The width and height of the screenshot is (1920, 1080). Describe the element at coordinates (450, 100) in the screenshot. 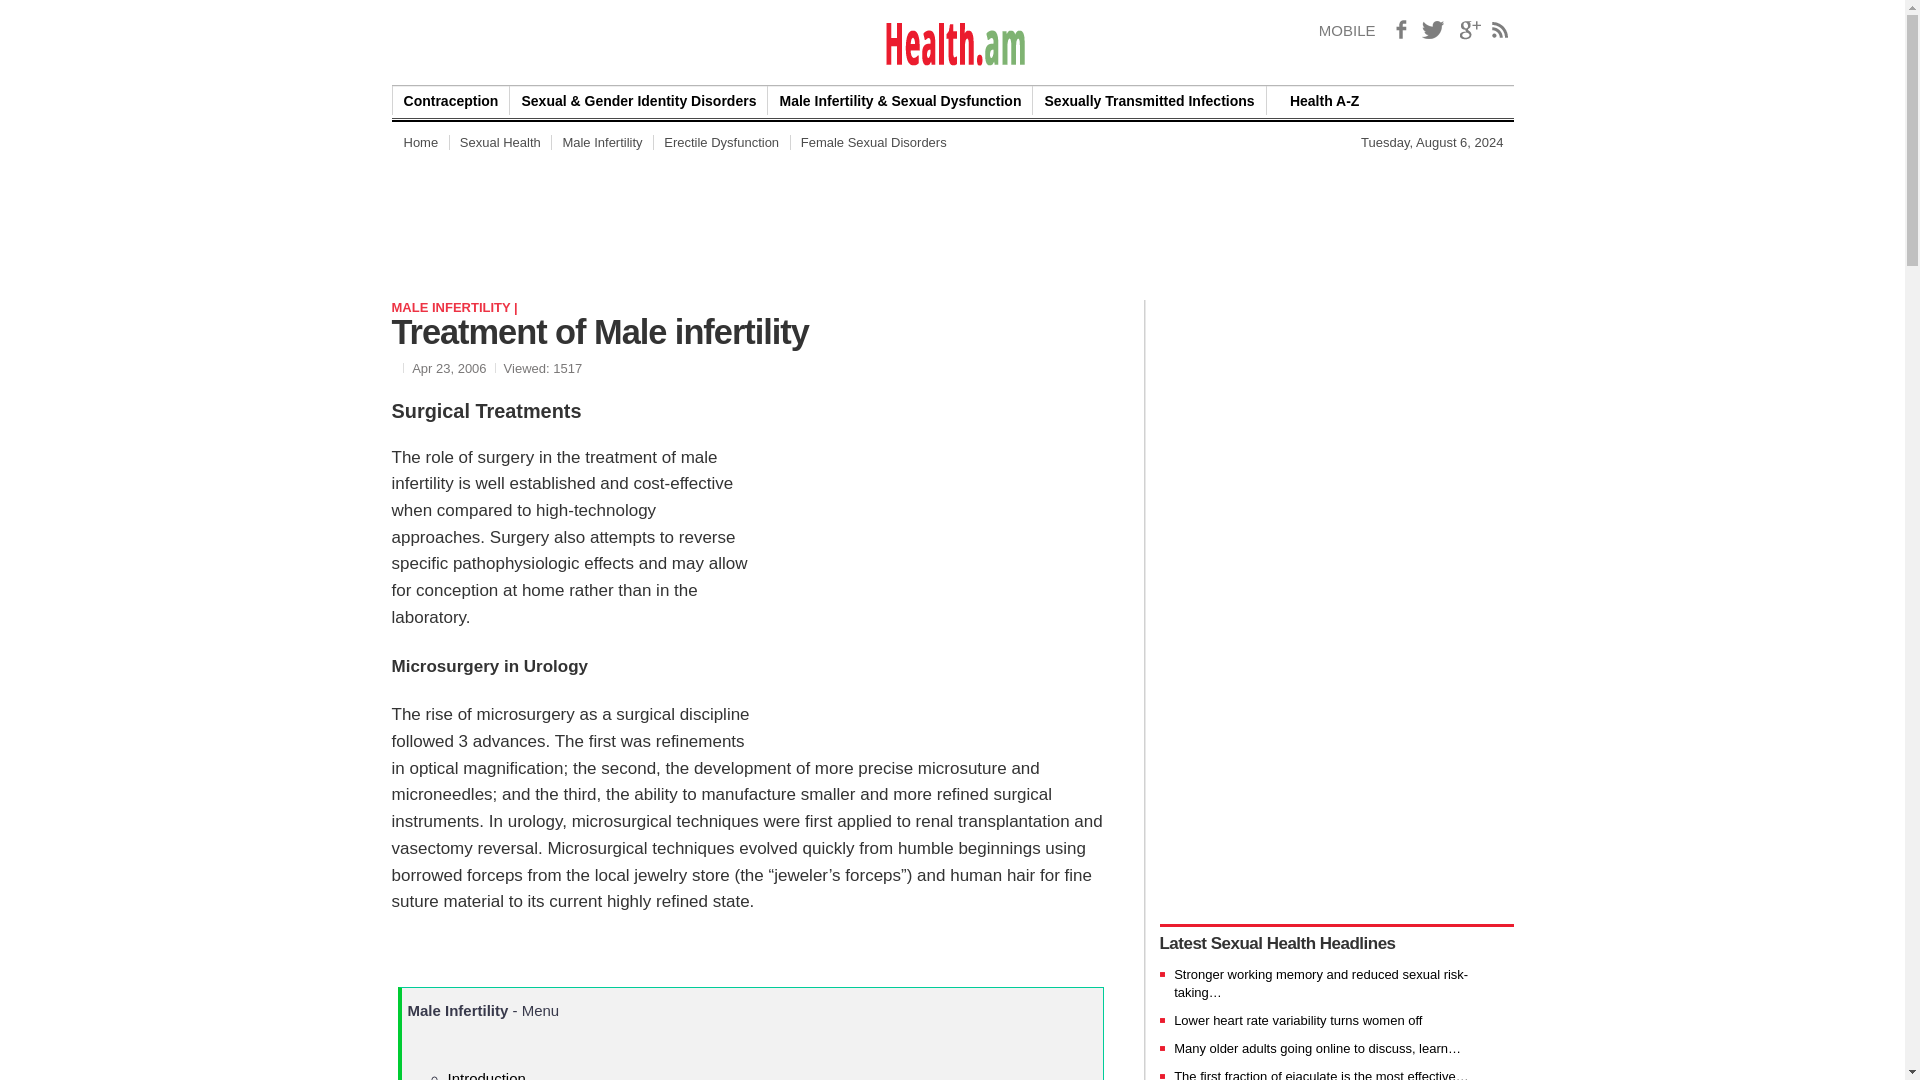

I see `Contraception` at that location.